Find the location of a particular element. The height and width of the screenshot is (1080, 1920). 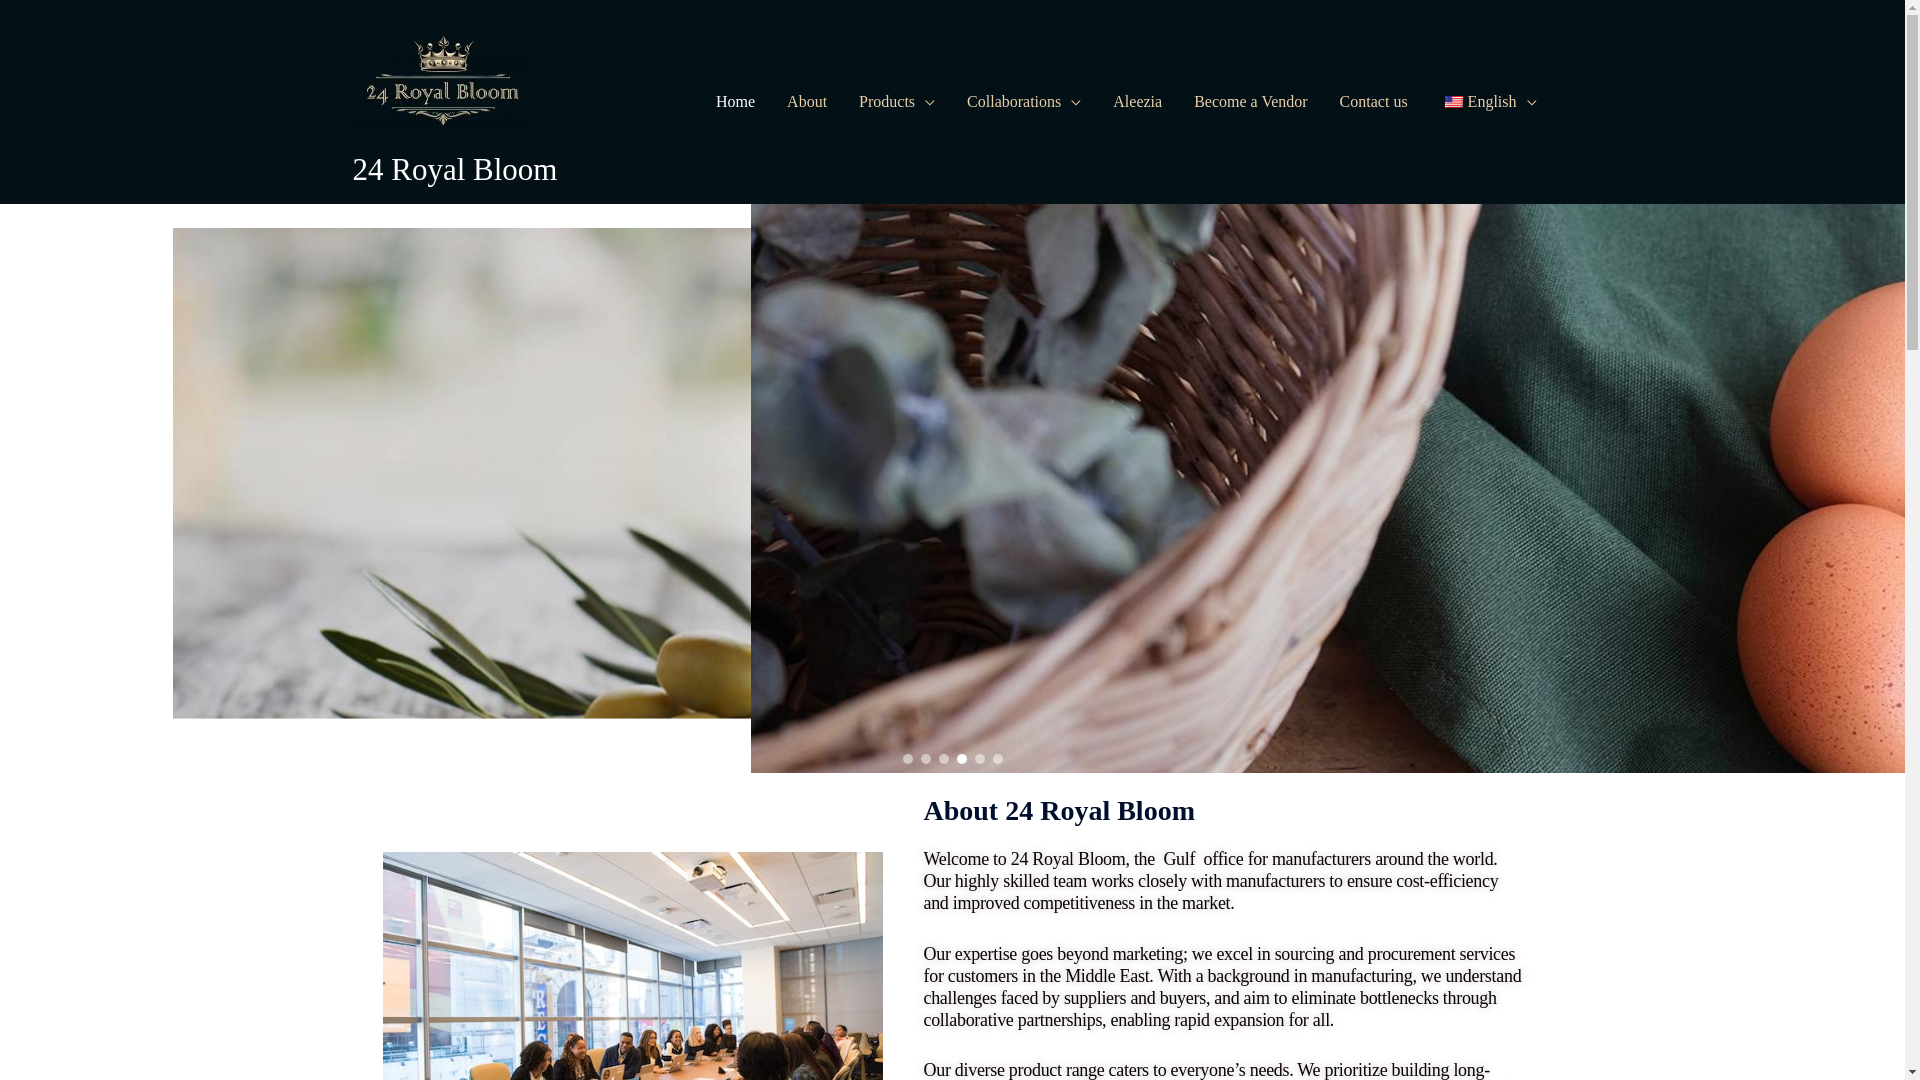

Aleezia is located at coordinates (1138, 102).